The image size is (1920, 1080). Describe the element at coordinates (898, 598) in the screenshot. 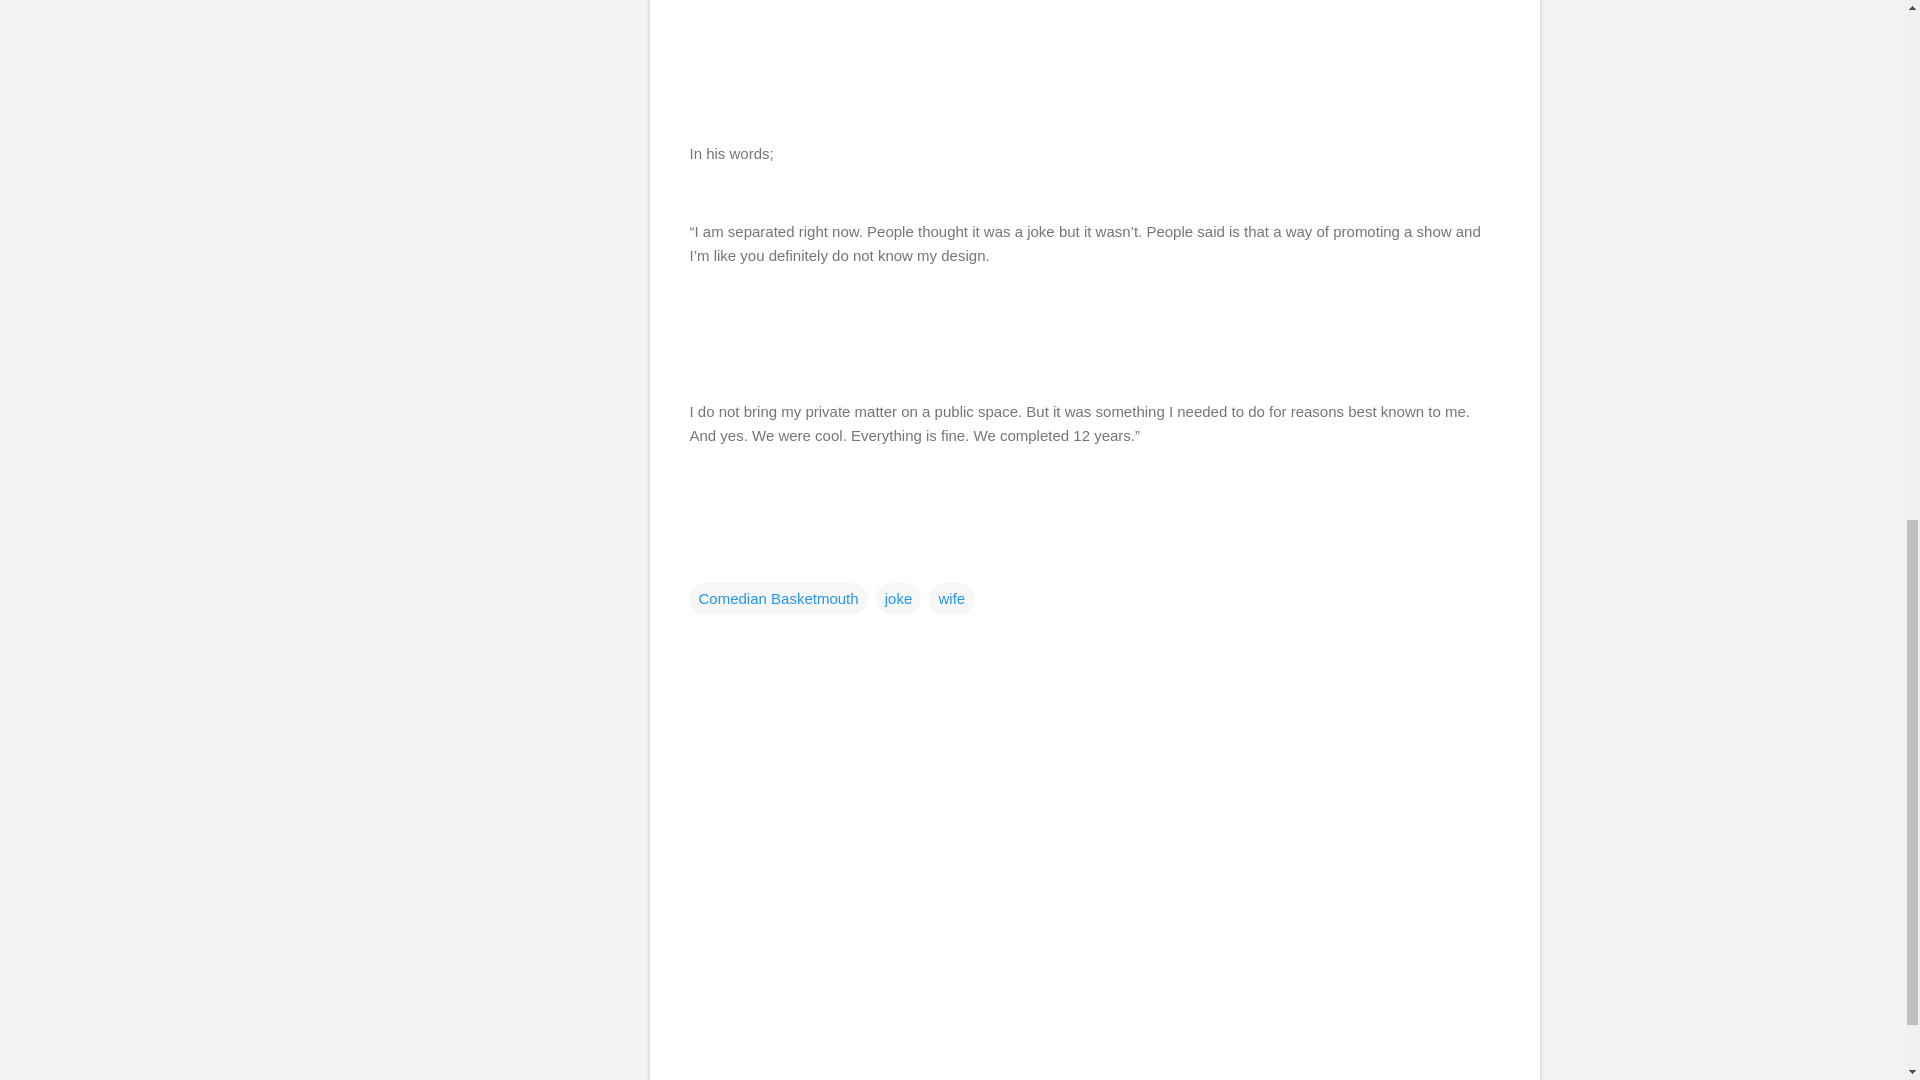

I see `joke` at that location.